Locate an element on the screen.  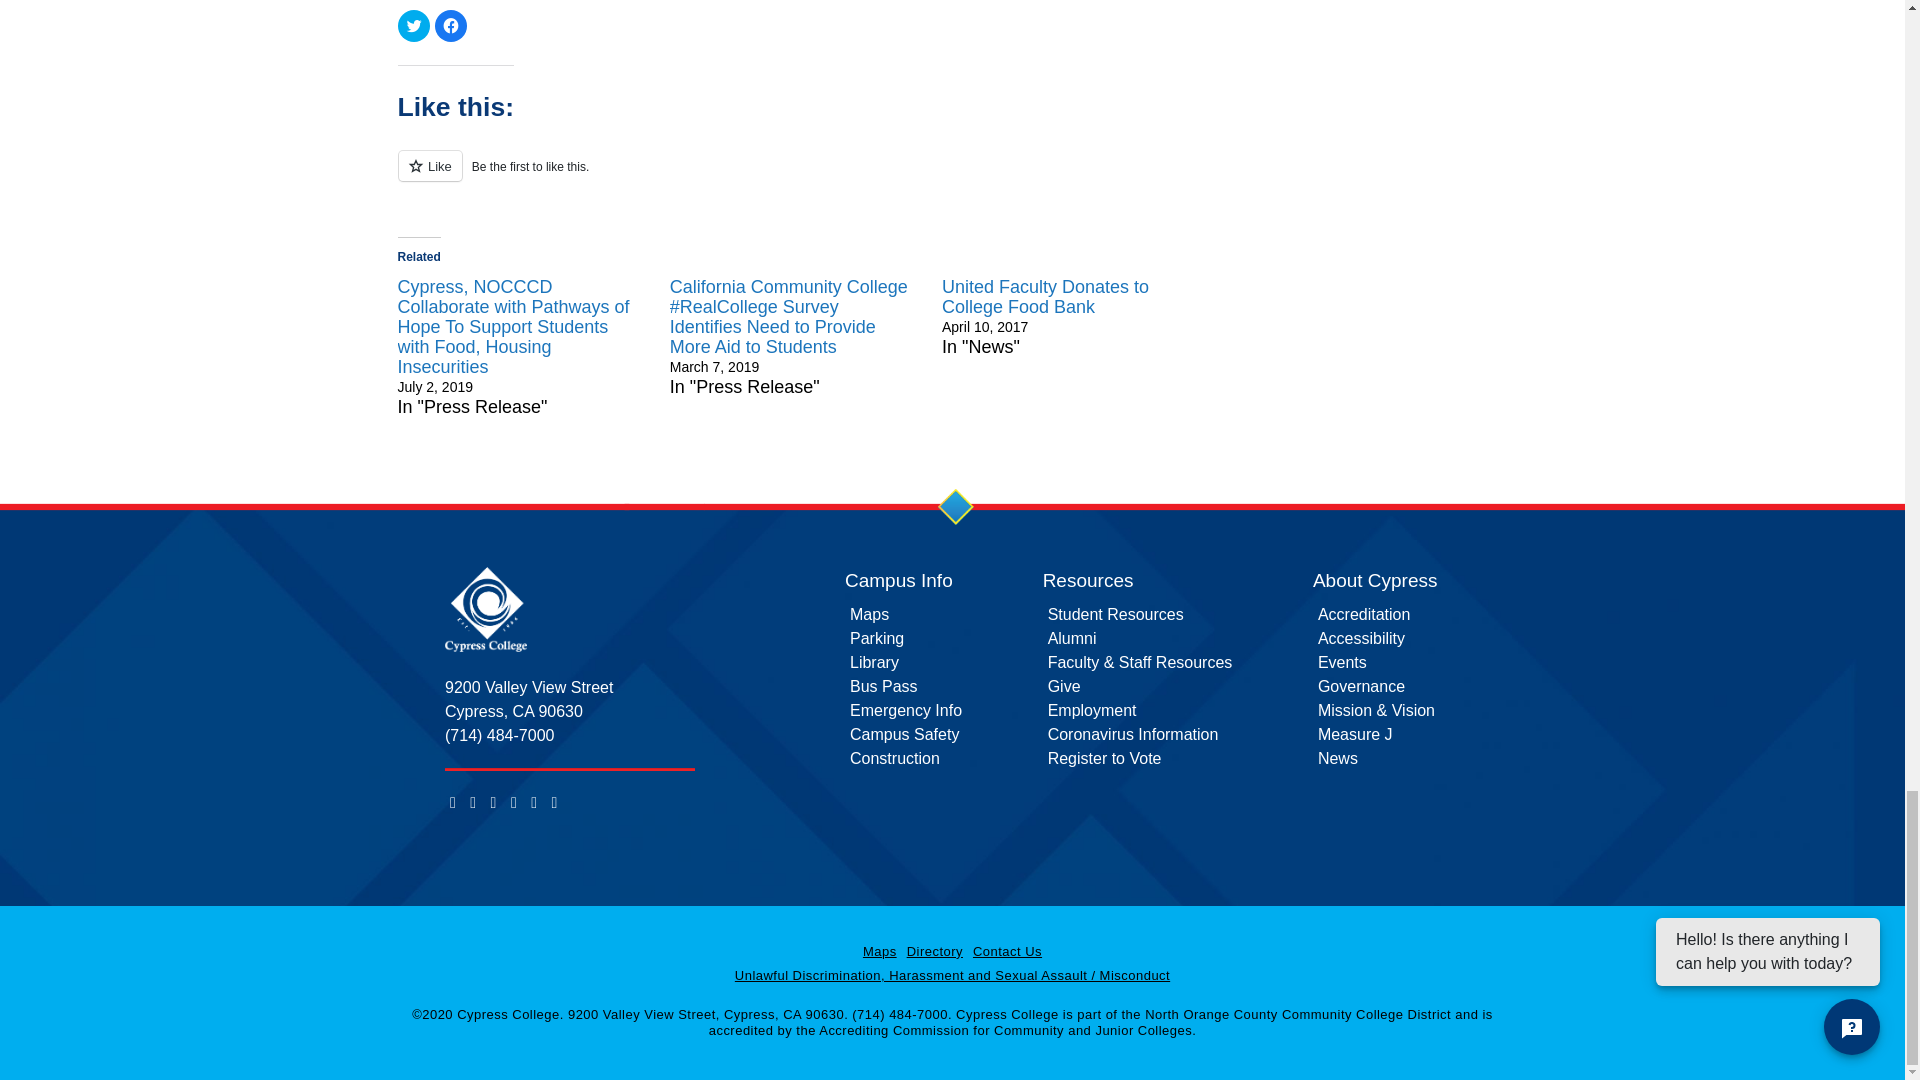
United Faculty Donates to College Food Bank is located at coordinates (1045, 296).